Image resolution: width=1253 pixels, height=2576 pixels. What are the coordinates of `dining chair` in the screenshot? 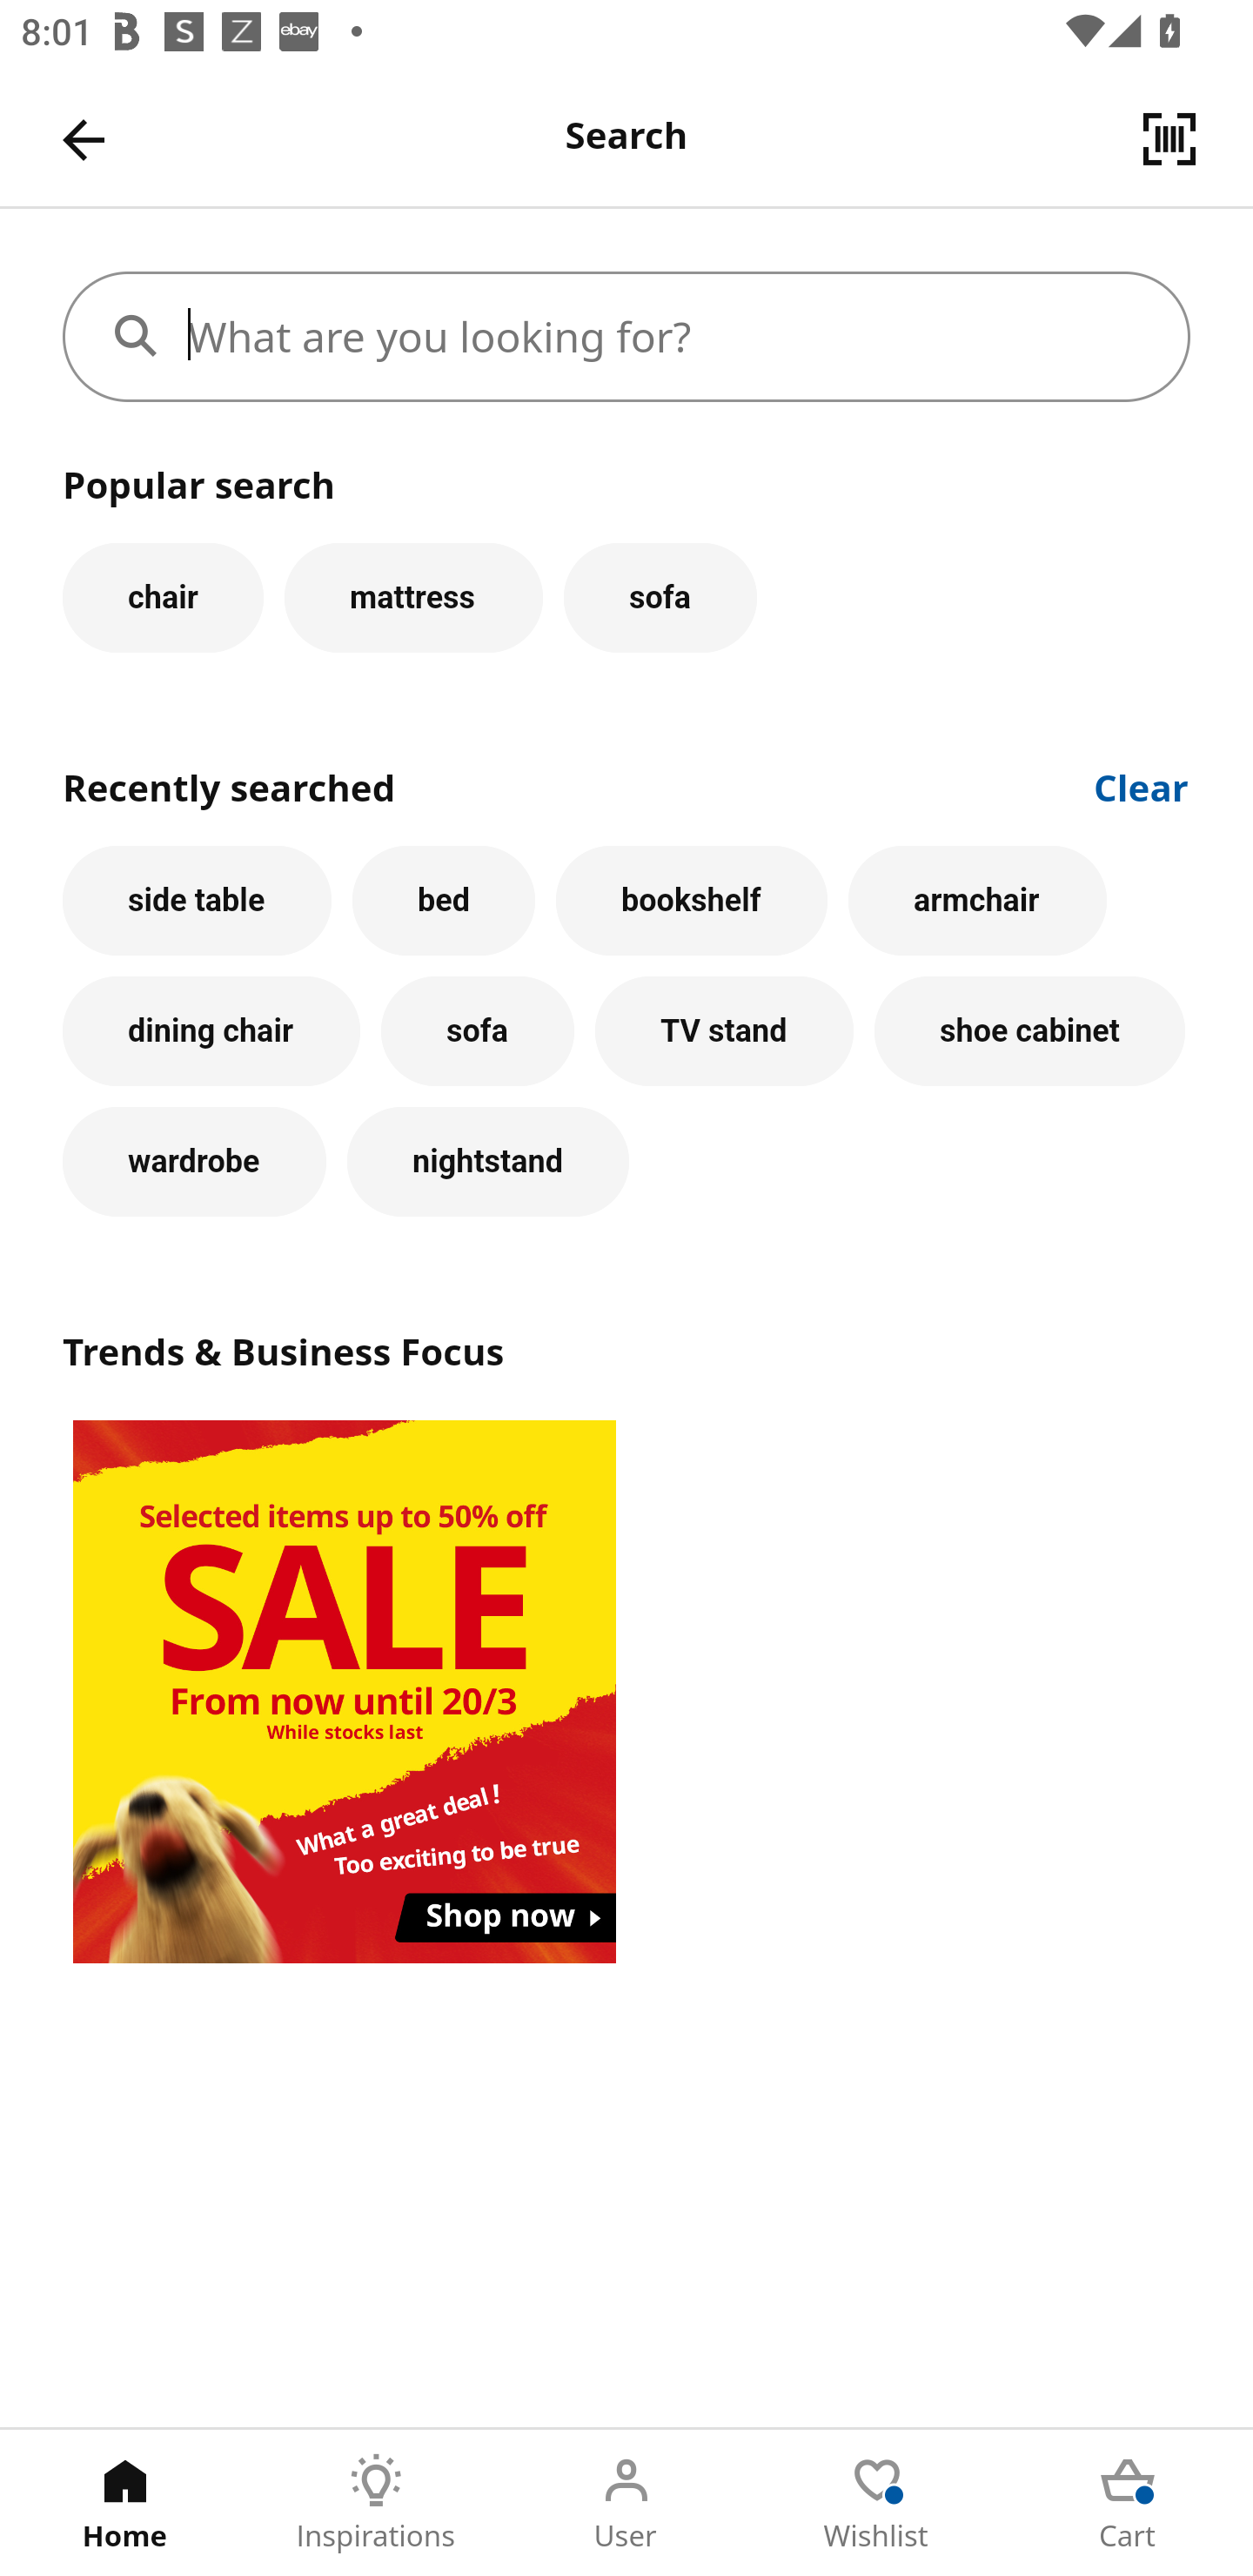 It's located at (211, 1031).